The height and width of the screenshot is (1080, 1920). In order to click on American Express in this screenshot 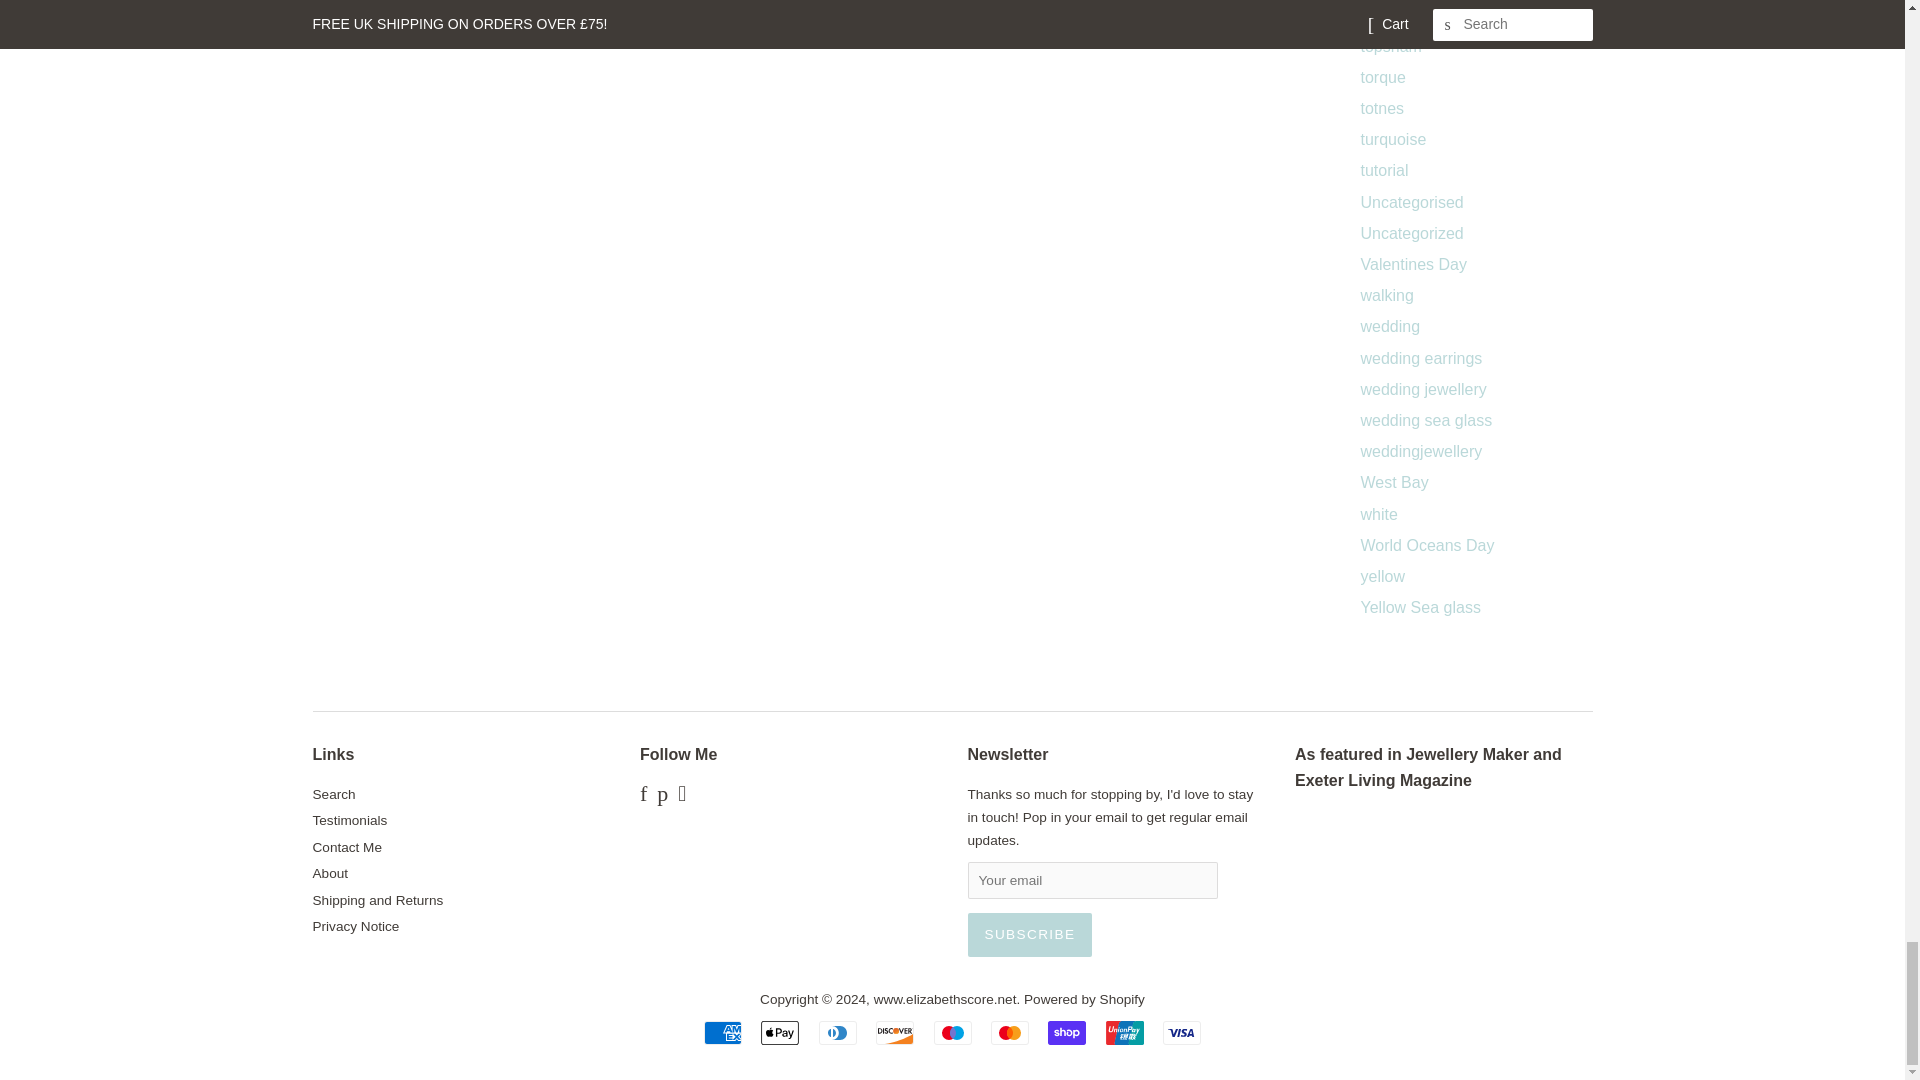, I will do `click(722, 1032)`.